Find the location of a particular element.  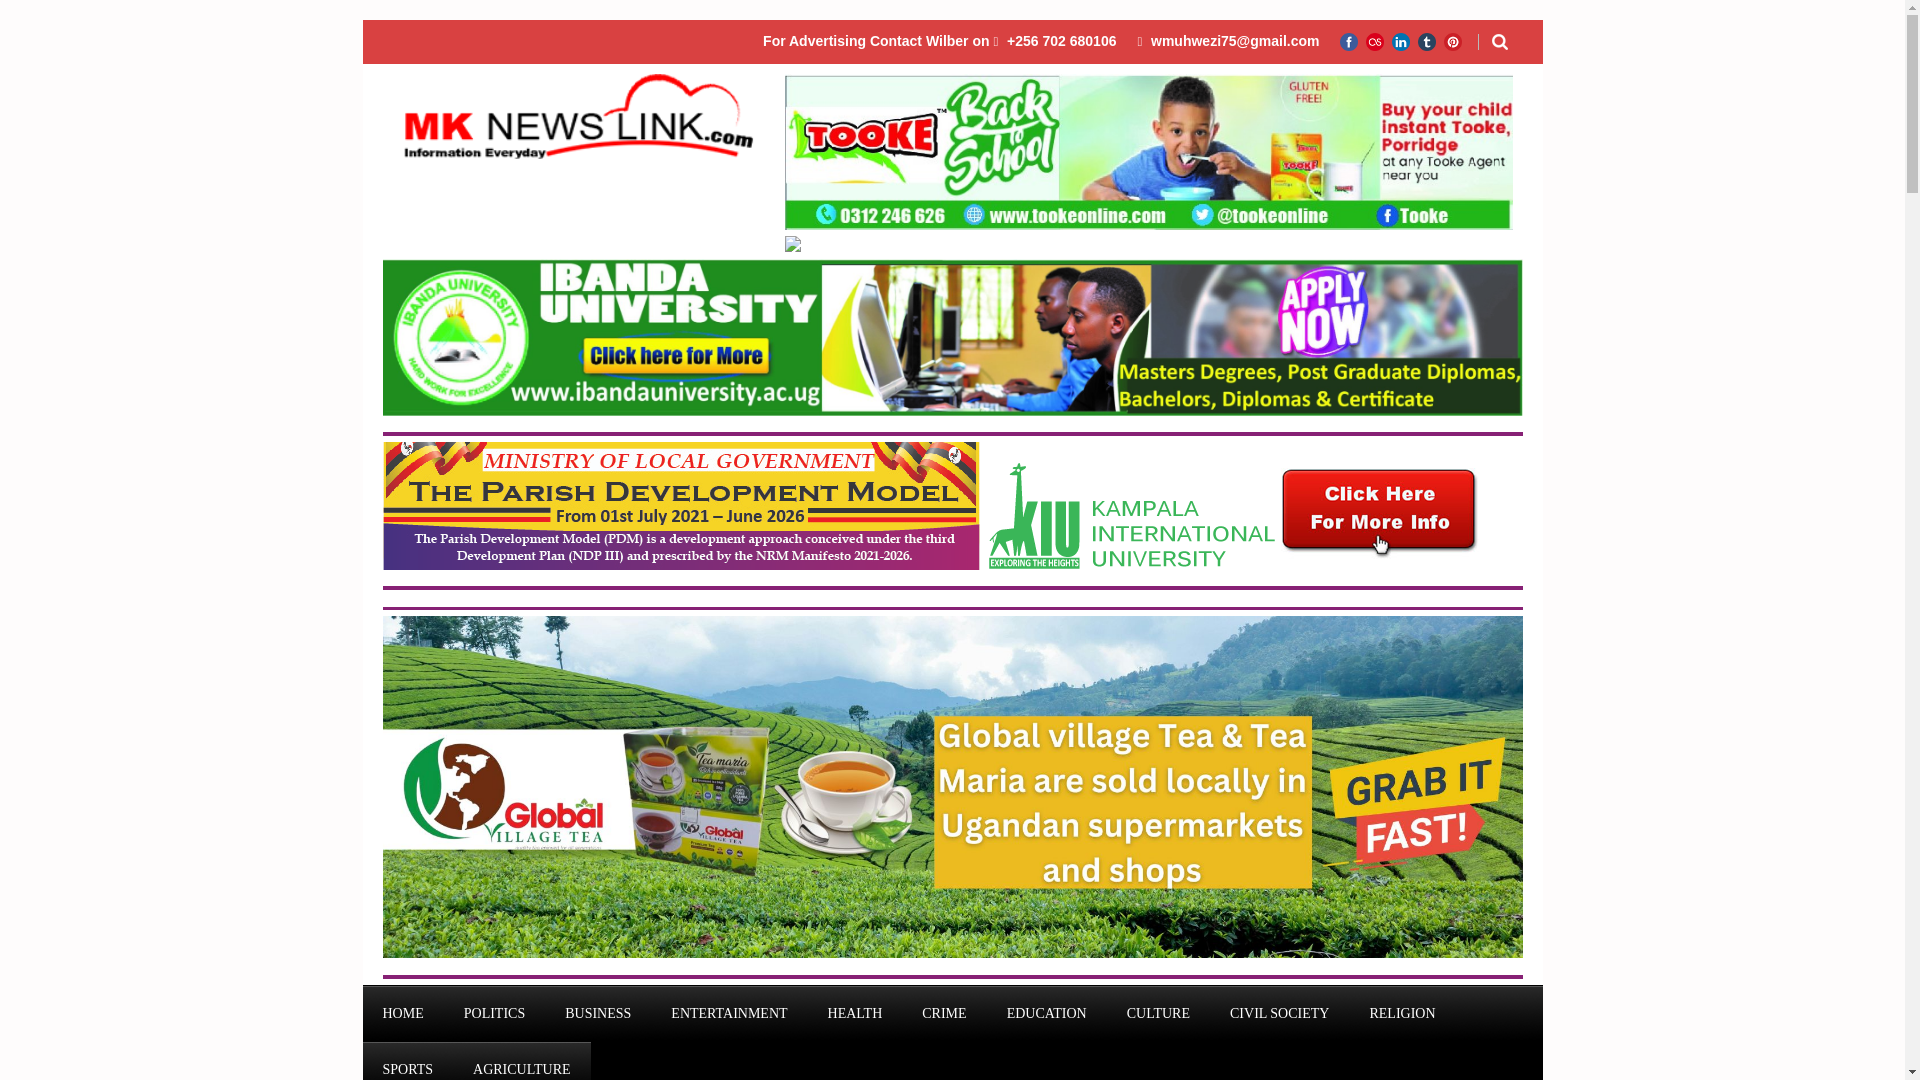

HOME is located at coordinates (402, 1014).